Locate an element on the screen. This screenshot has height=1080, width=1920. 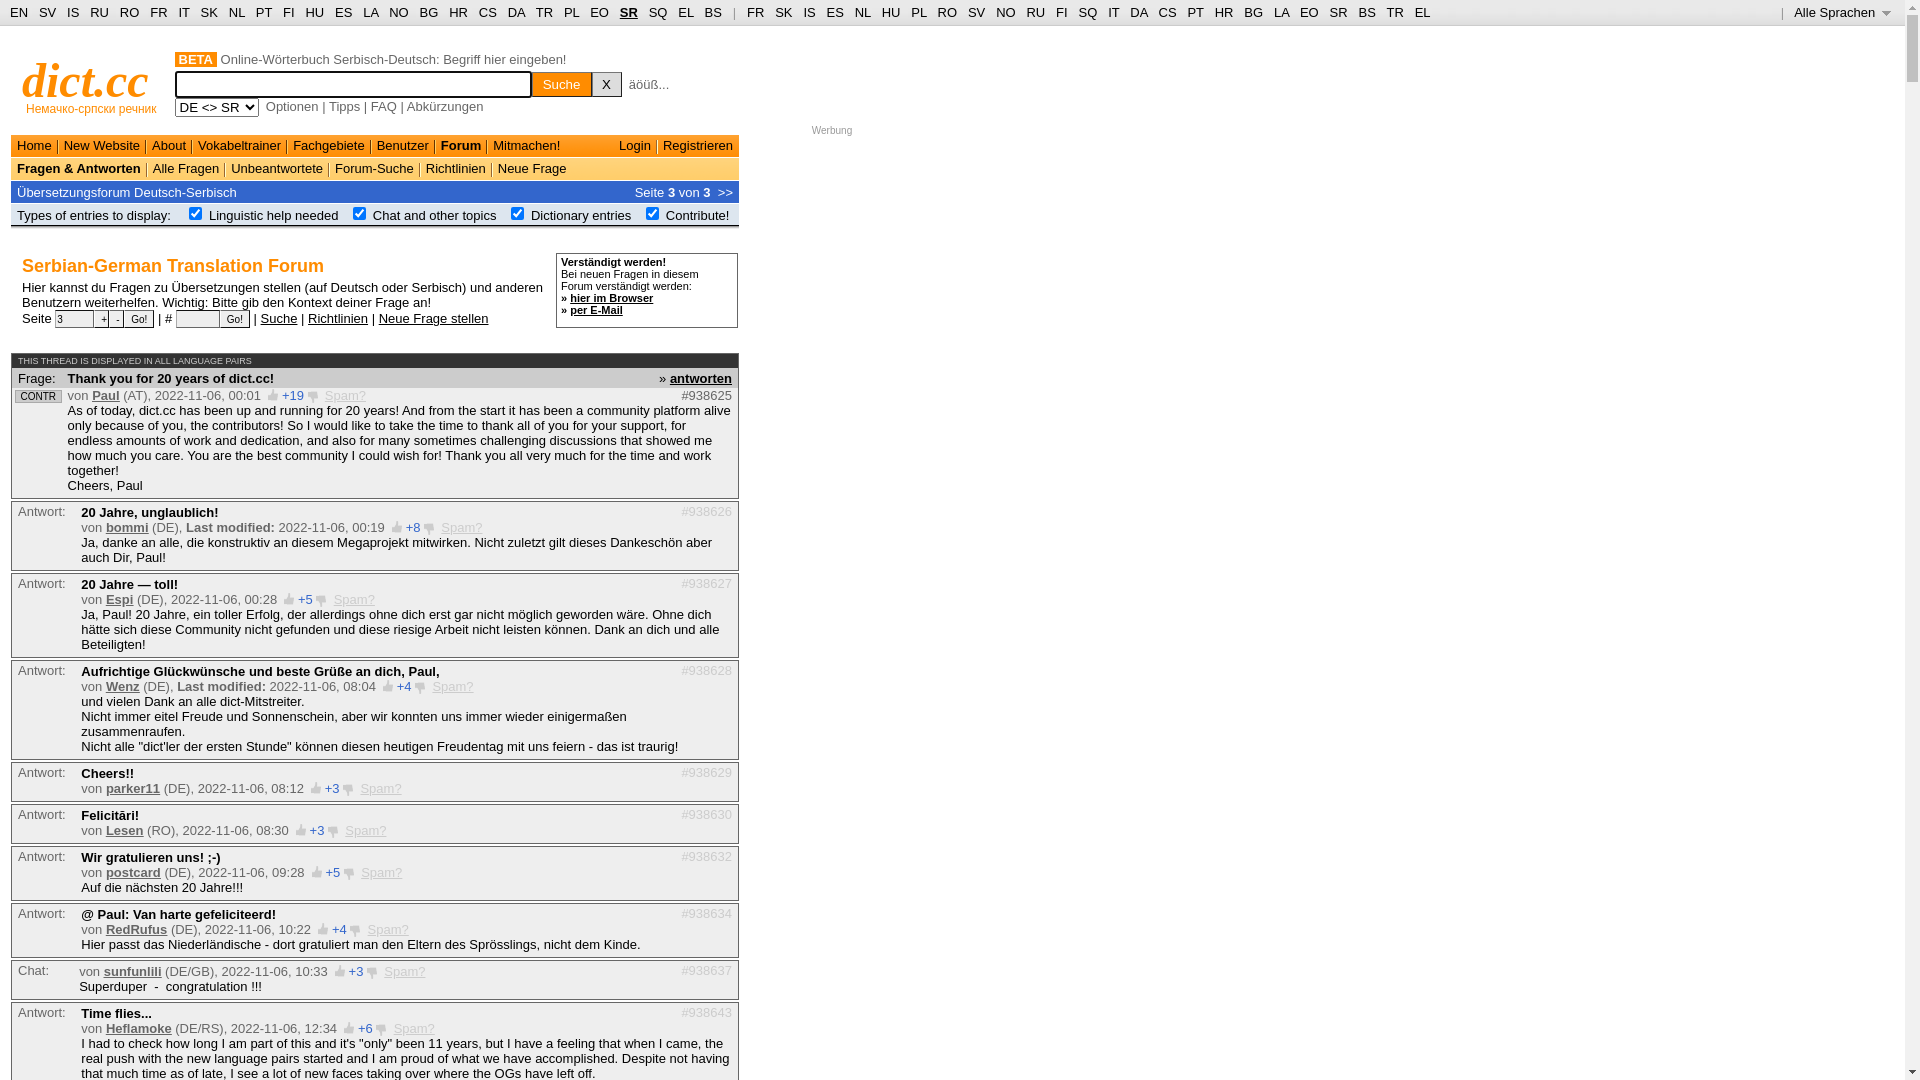
NO is located at coordinates (1006, 12).